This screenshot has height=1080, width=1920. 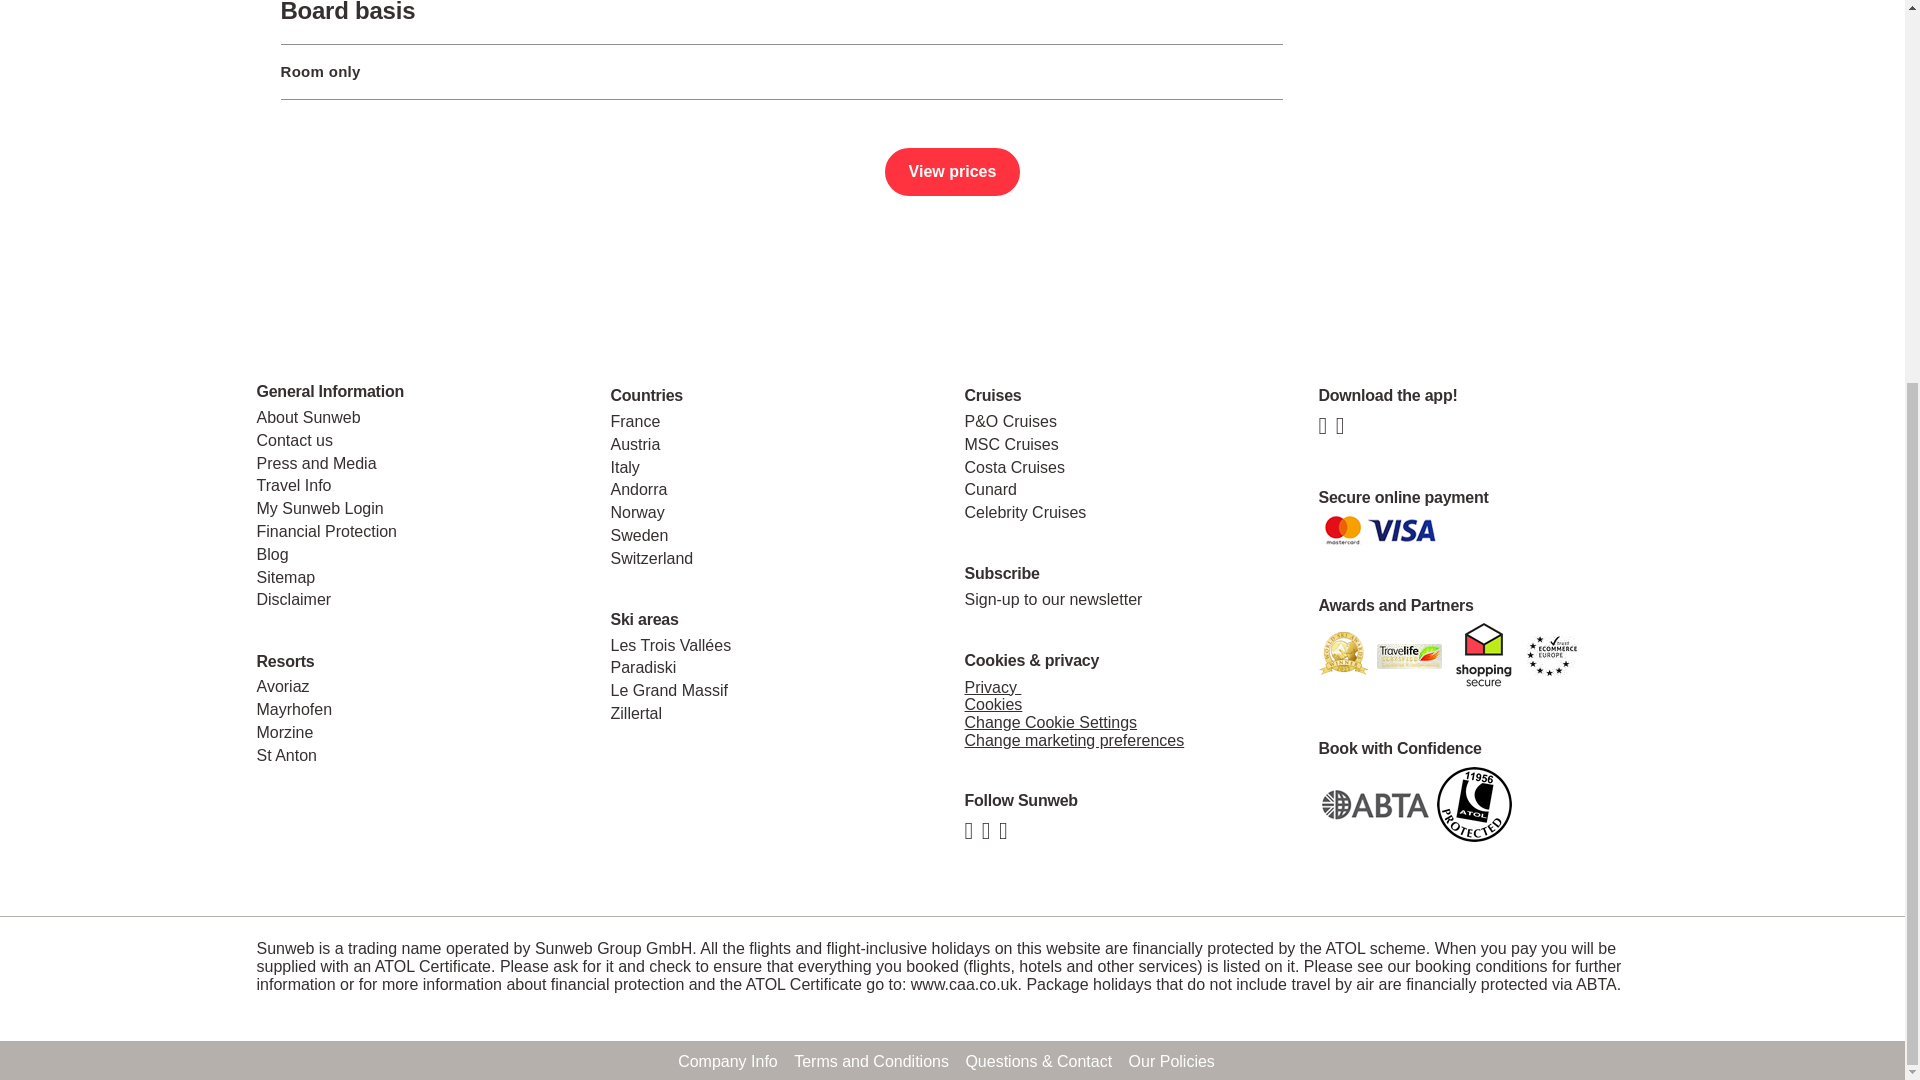 I want to click on Financial Protection, so click(x=1372, y=803).